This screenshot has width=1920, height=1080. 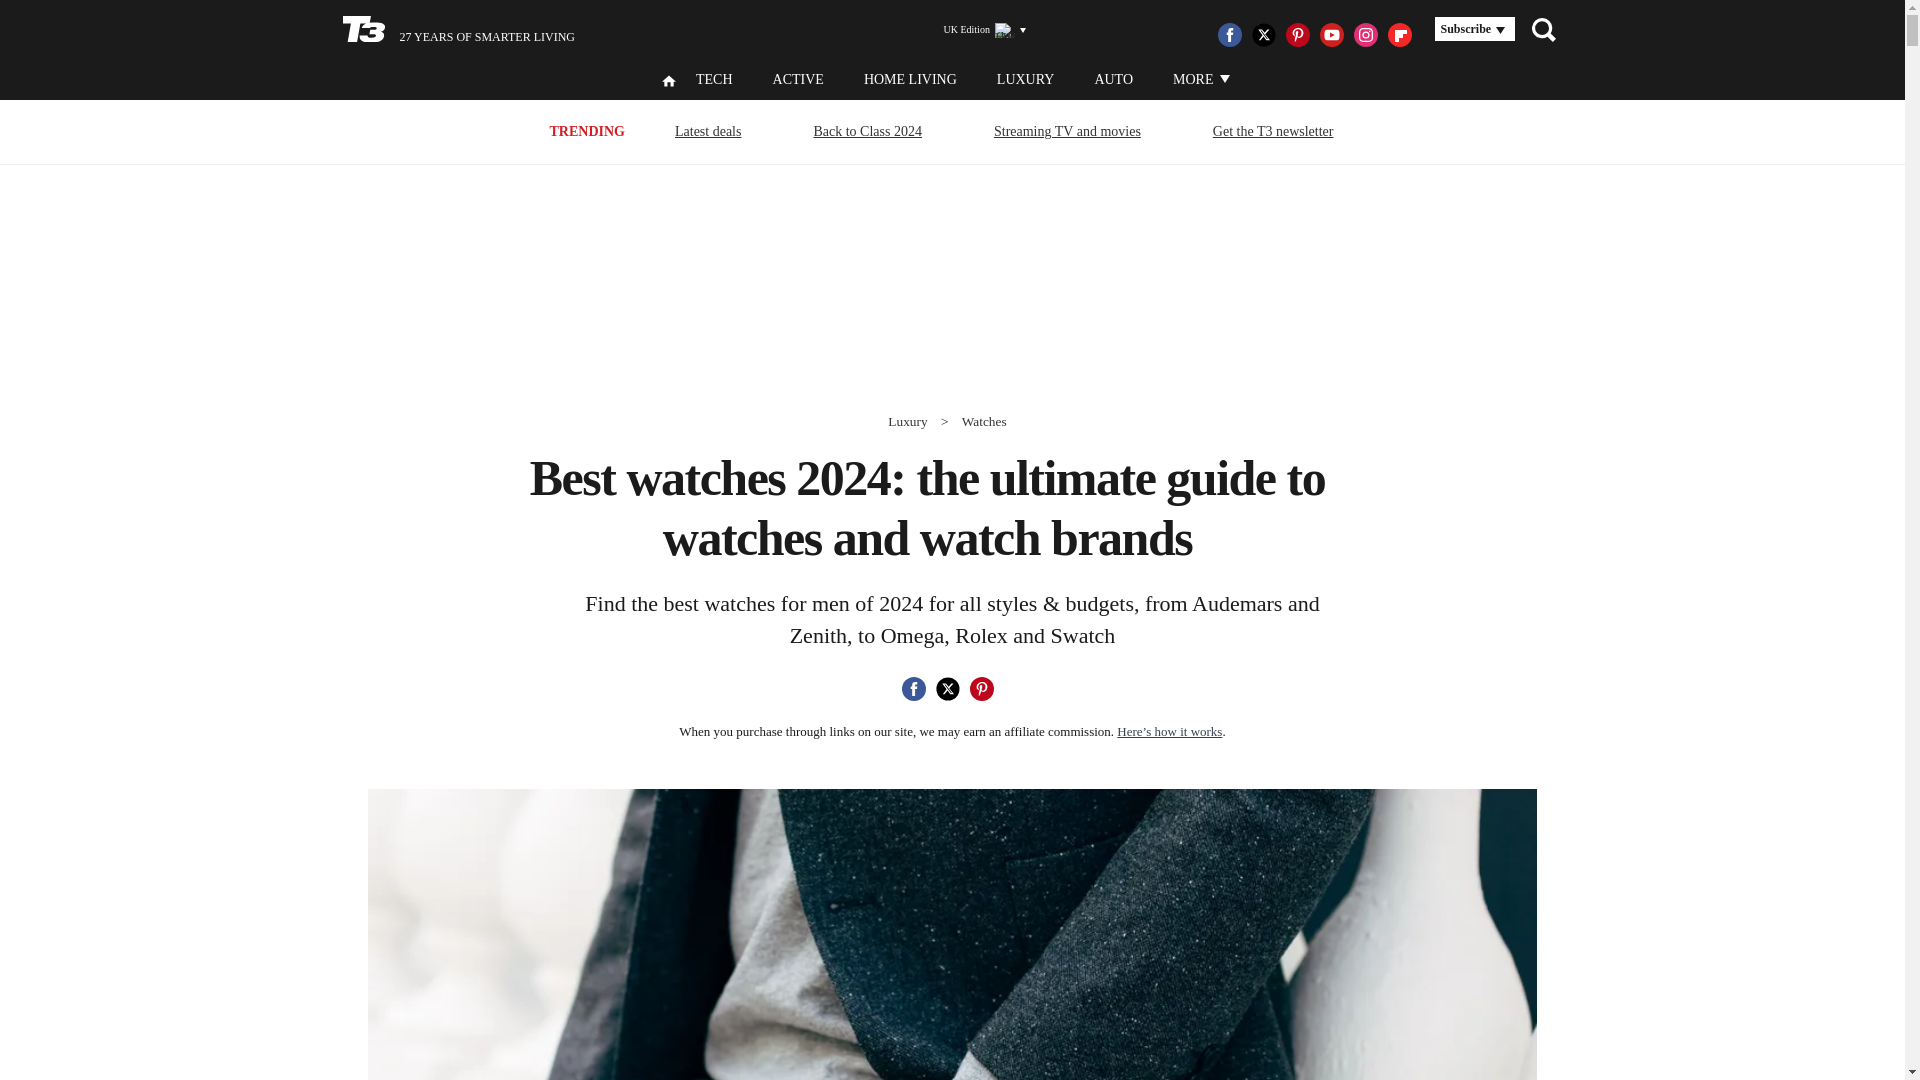 I want to click on 27 YEARS OF SMARTER LIVING, so click(x=458, y=30).